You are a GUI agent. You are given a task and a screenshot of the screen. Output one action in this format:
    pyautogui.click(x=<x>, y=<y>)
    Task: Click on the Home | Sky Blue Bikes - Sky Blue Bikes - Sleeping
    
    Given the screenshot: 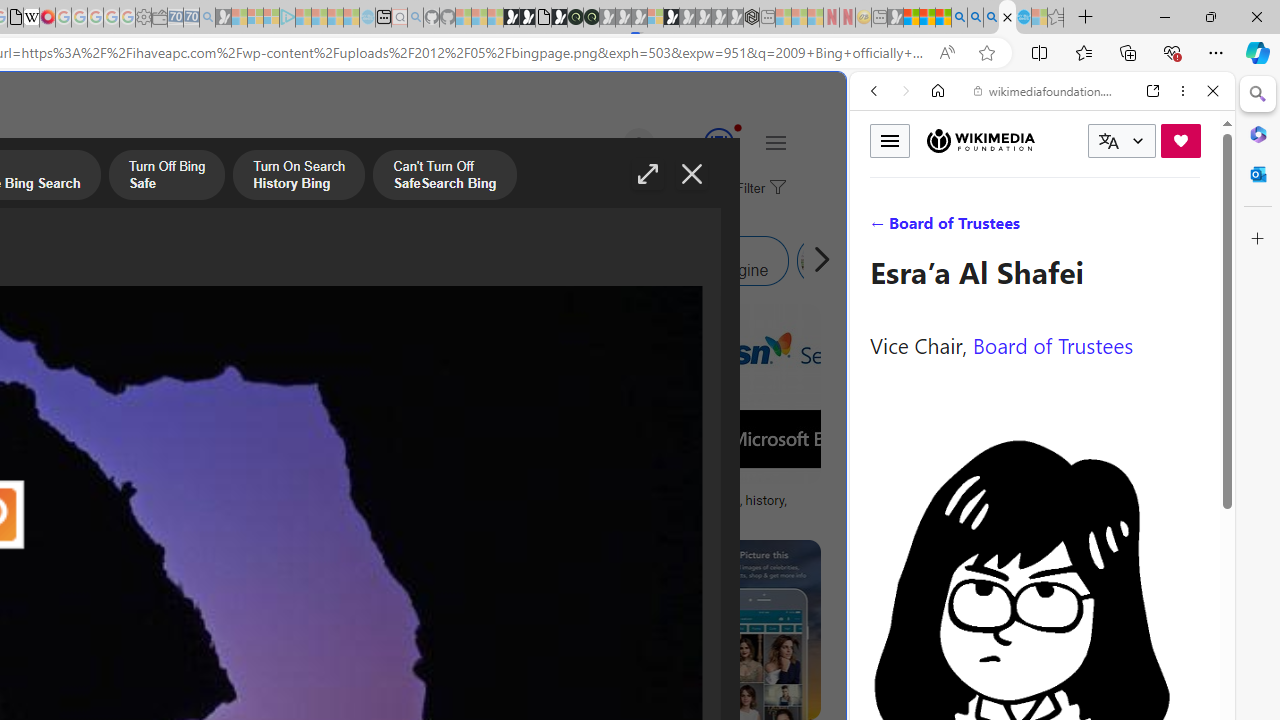 What is the action you would take?
    pyautogui.click(x=367, y=18)
    